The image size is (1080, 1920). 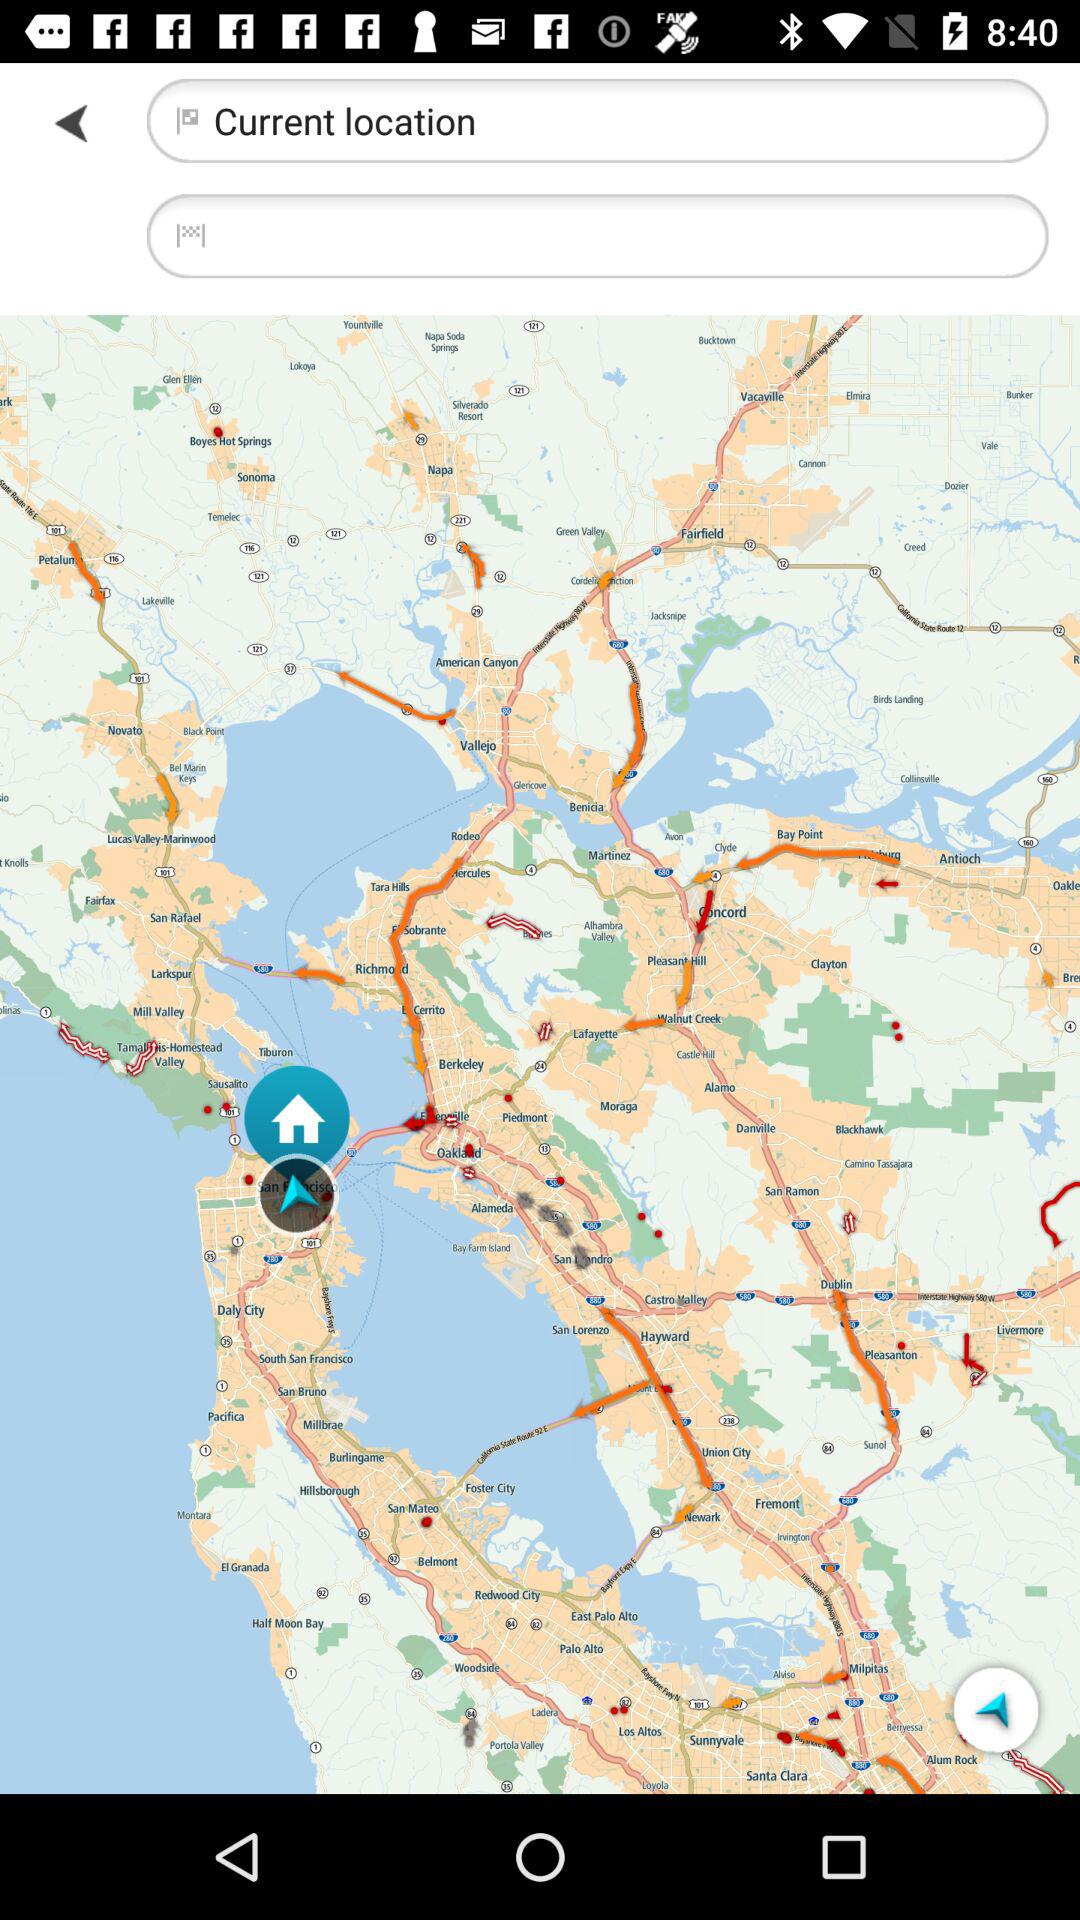 I want to click on fill in the address, so click(x=598, y=236).